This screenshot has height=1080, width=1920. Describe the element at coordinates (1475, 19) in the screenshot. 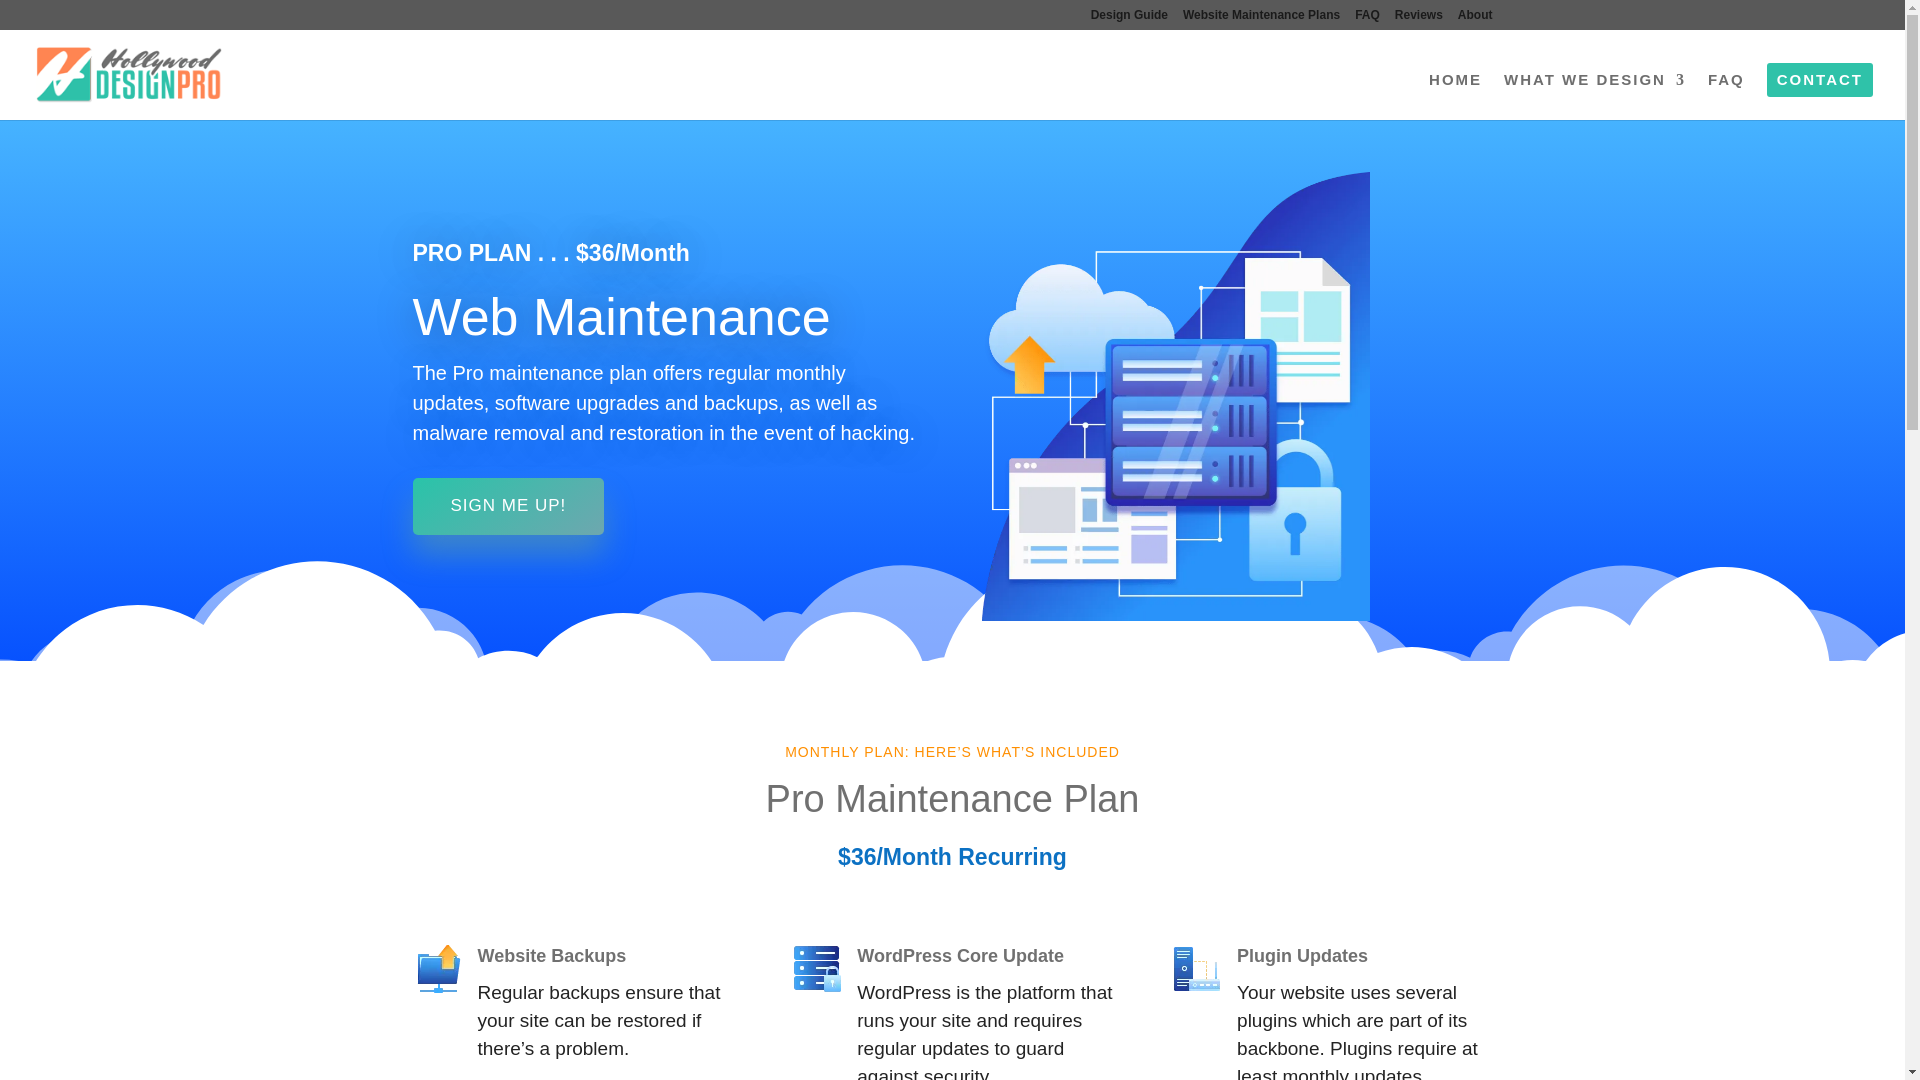

I see `About` at that location.